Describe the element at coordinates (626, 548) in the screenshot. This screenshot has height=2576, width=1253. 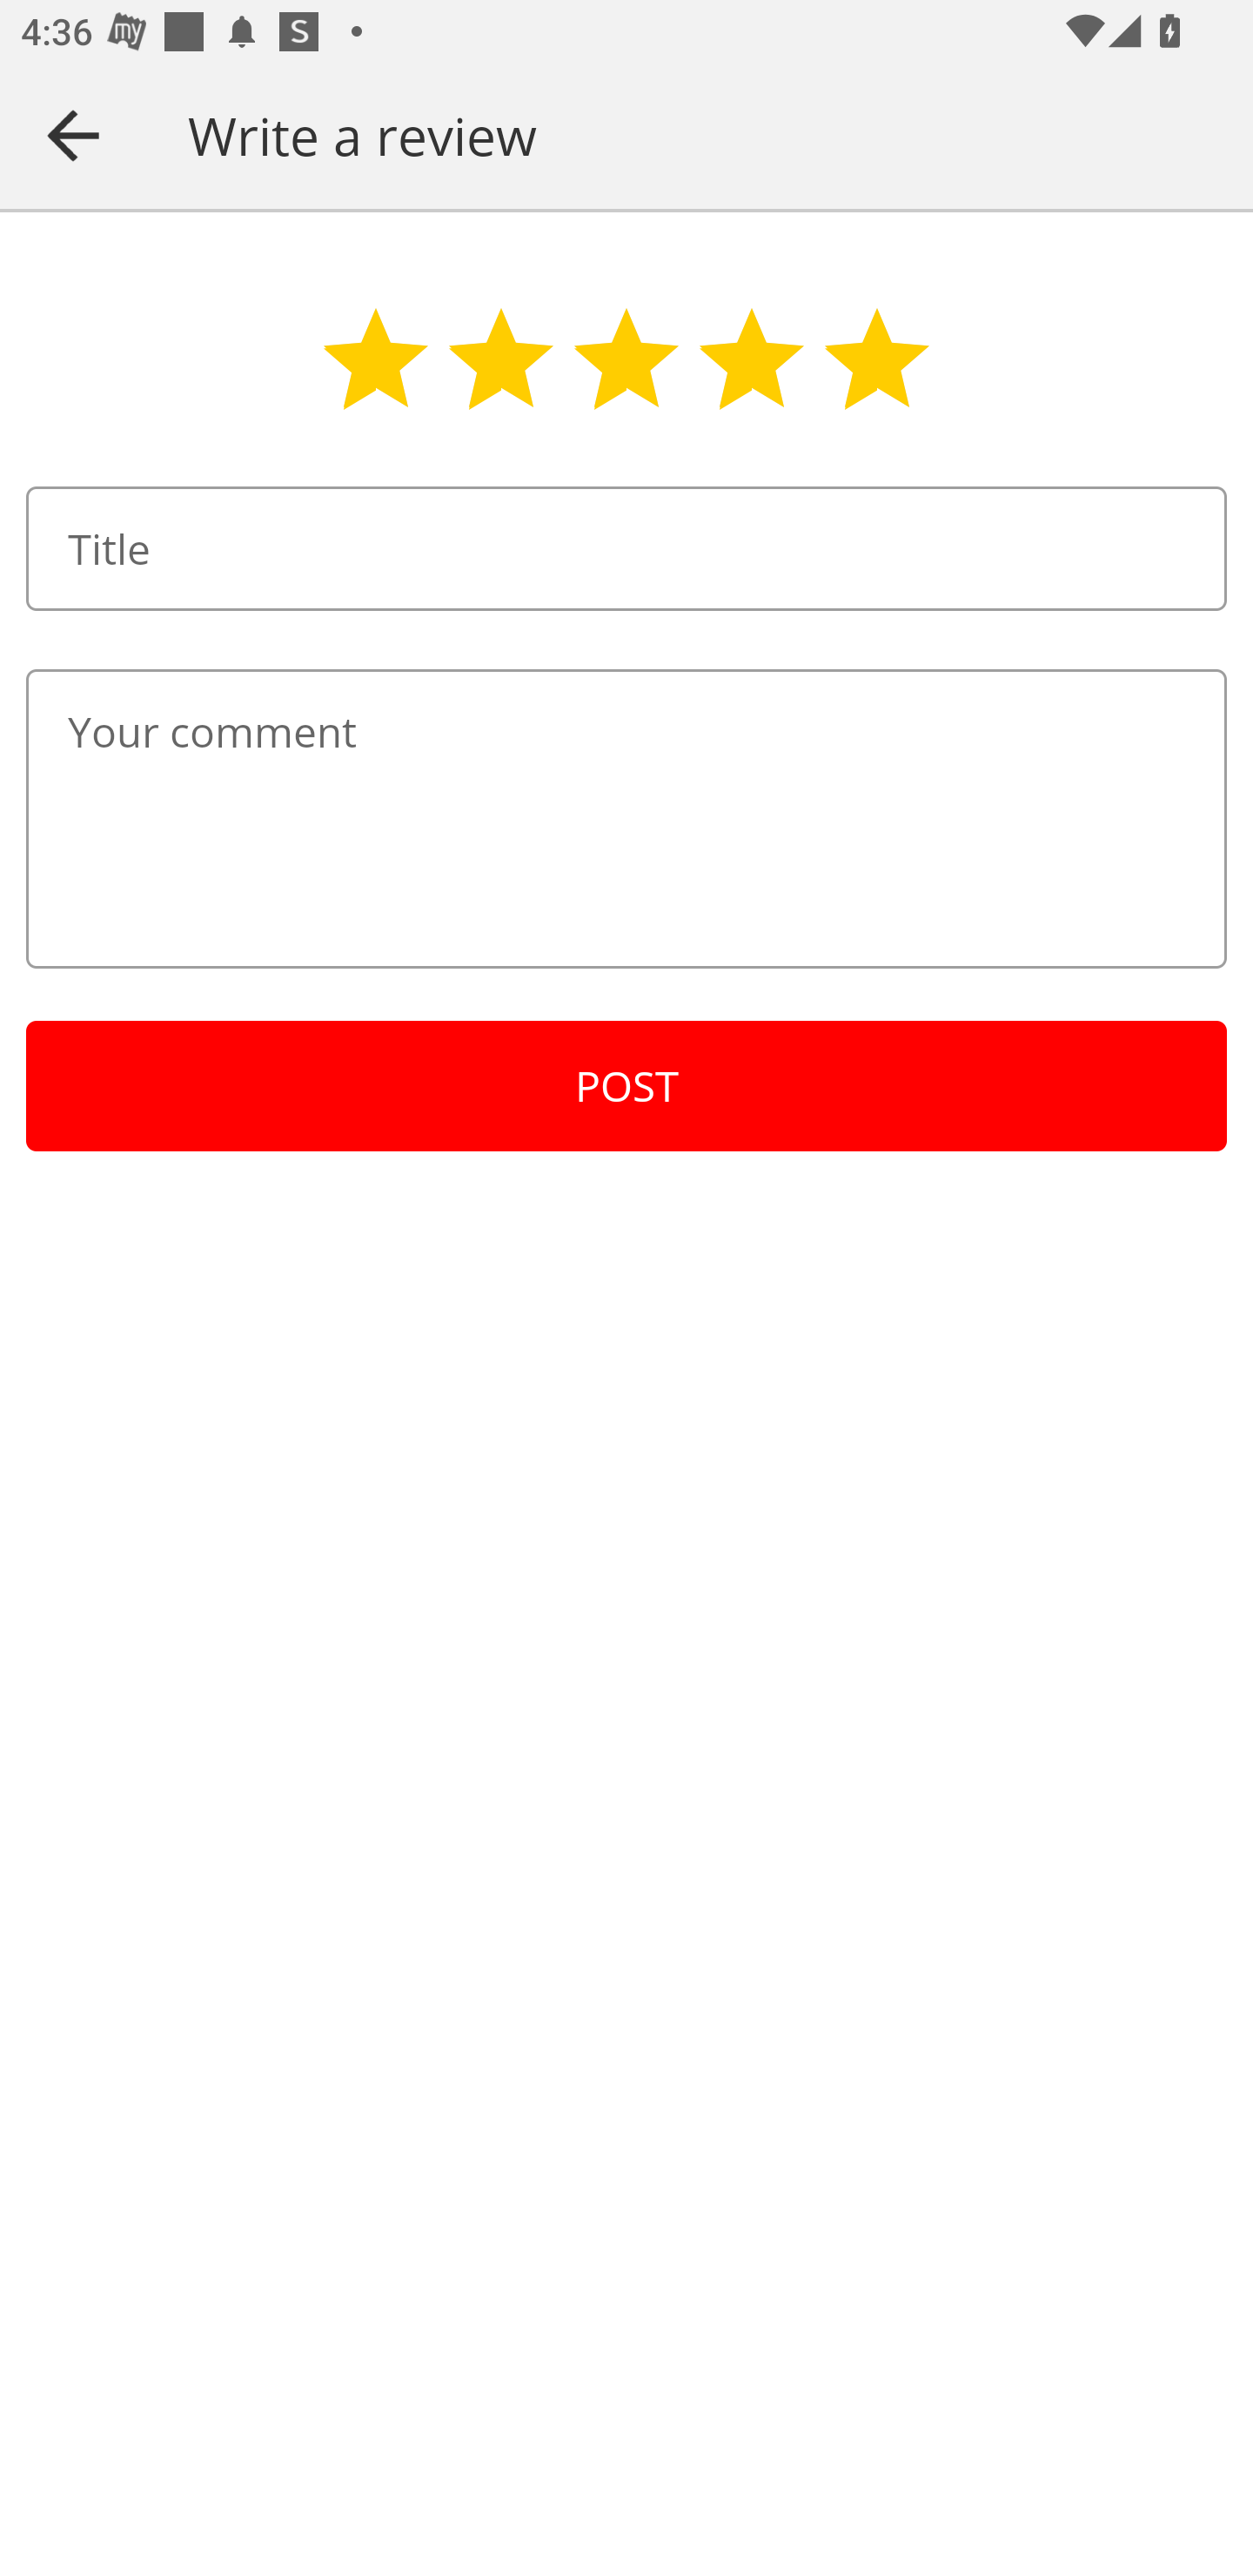
I see `Title` at that location.